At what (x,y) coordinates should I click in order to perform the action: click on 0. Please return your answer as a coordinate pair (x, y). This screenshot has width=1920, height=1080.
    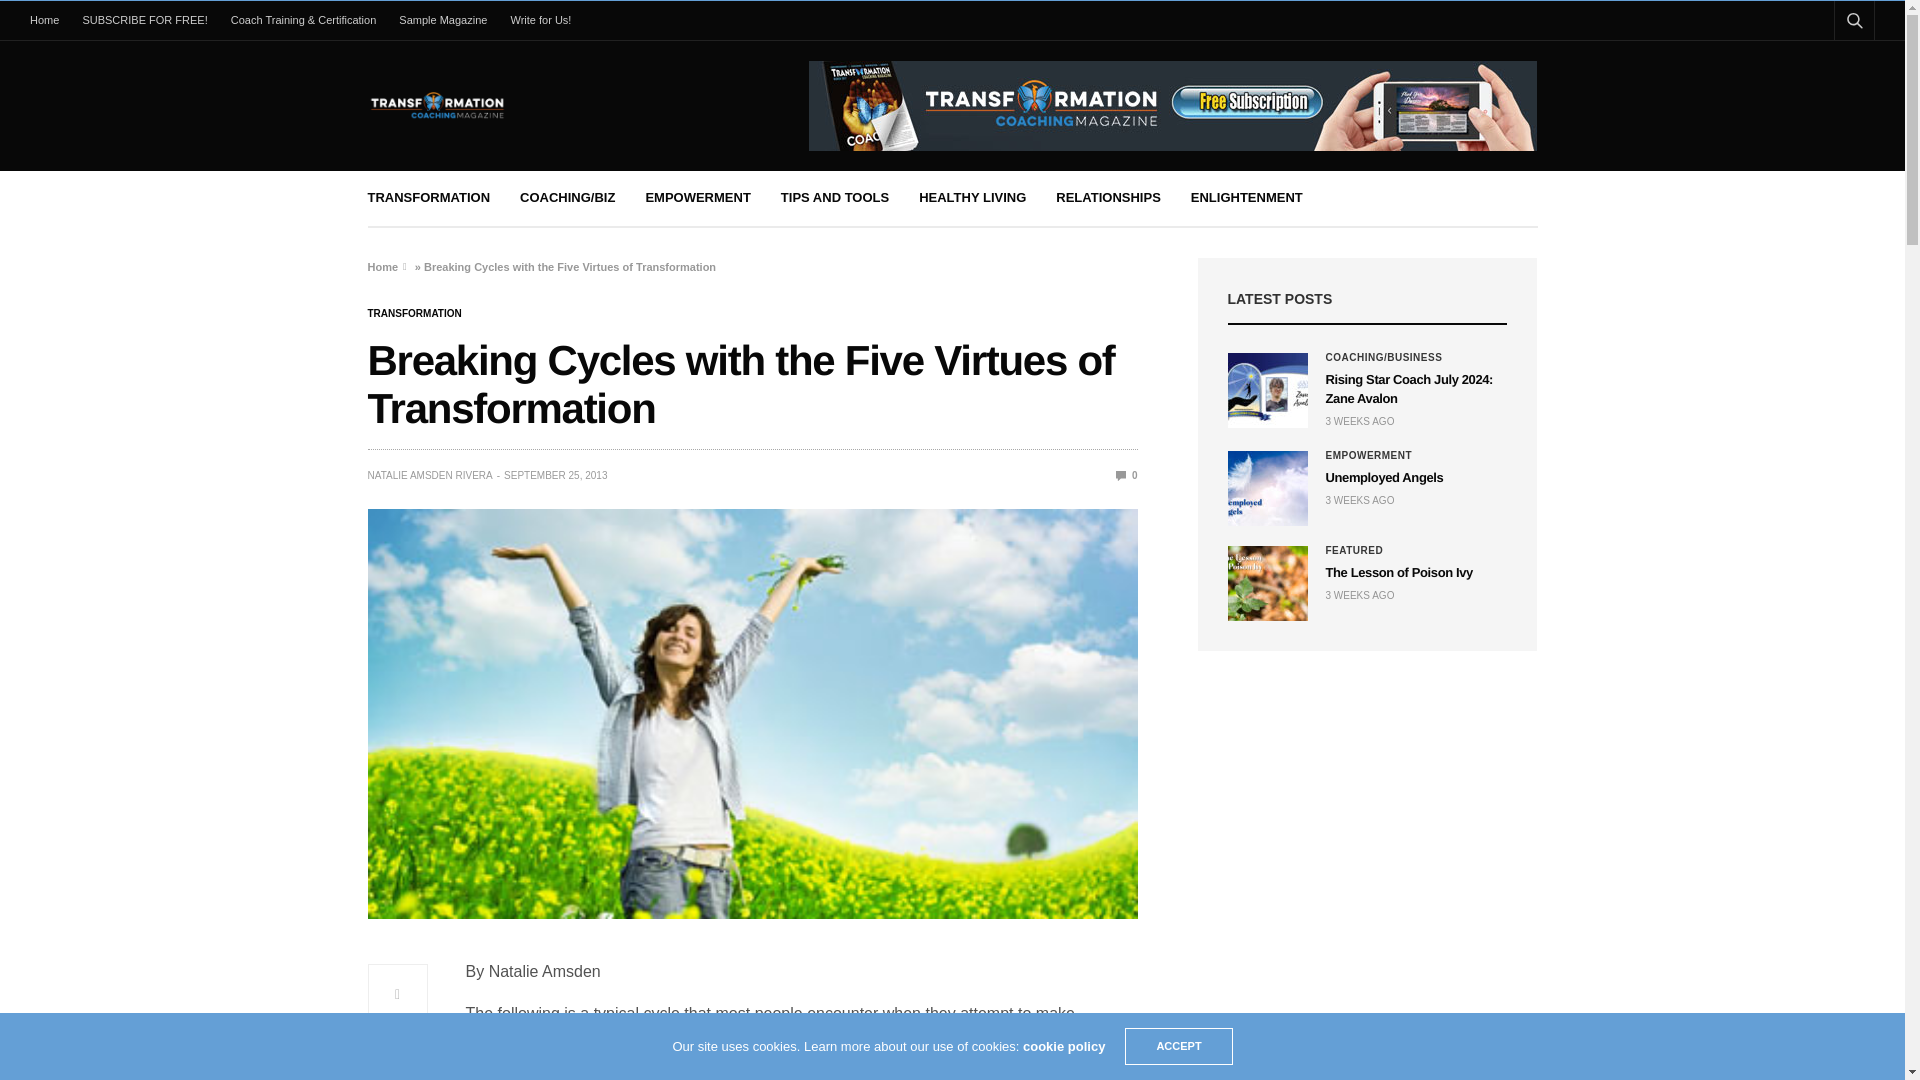
    Looking at the image, I should click on (1126, 474).